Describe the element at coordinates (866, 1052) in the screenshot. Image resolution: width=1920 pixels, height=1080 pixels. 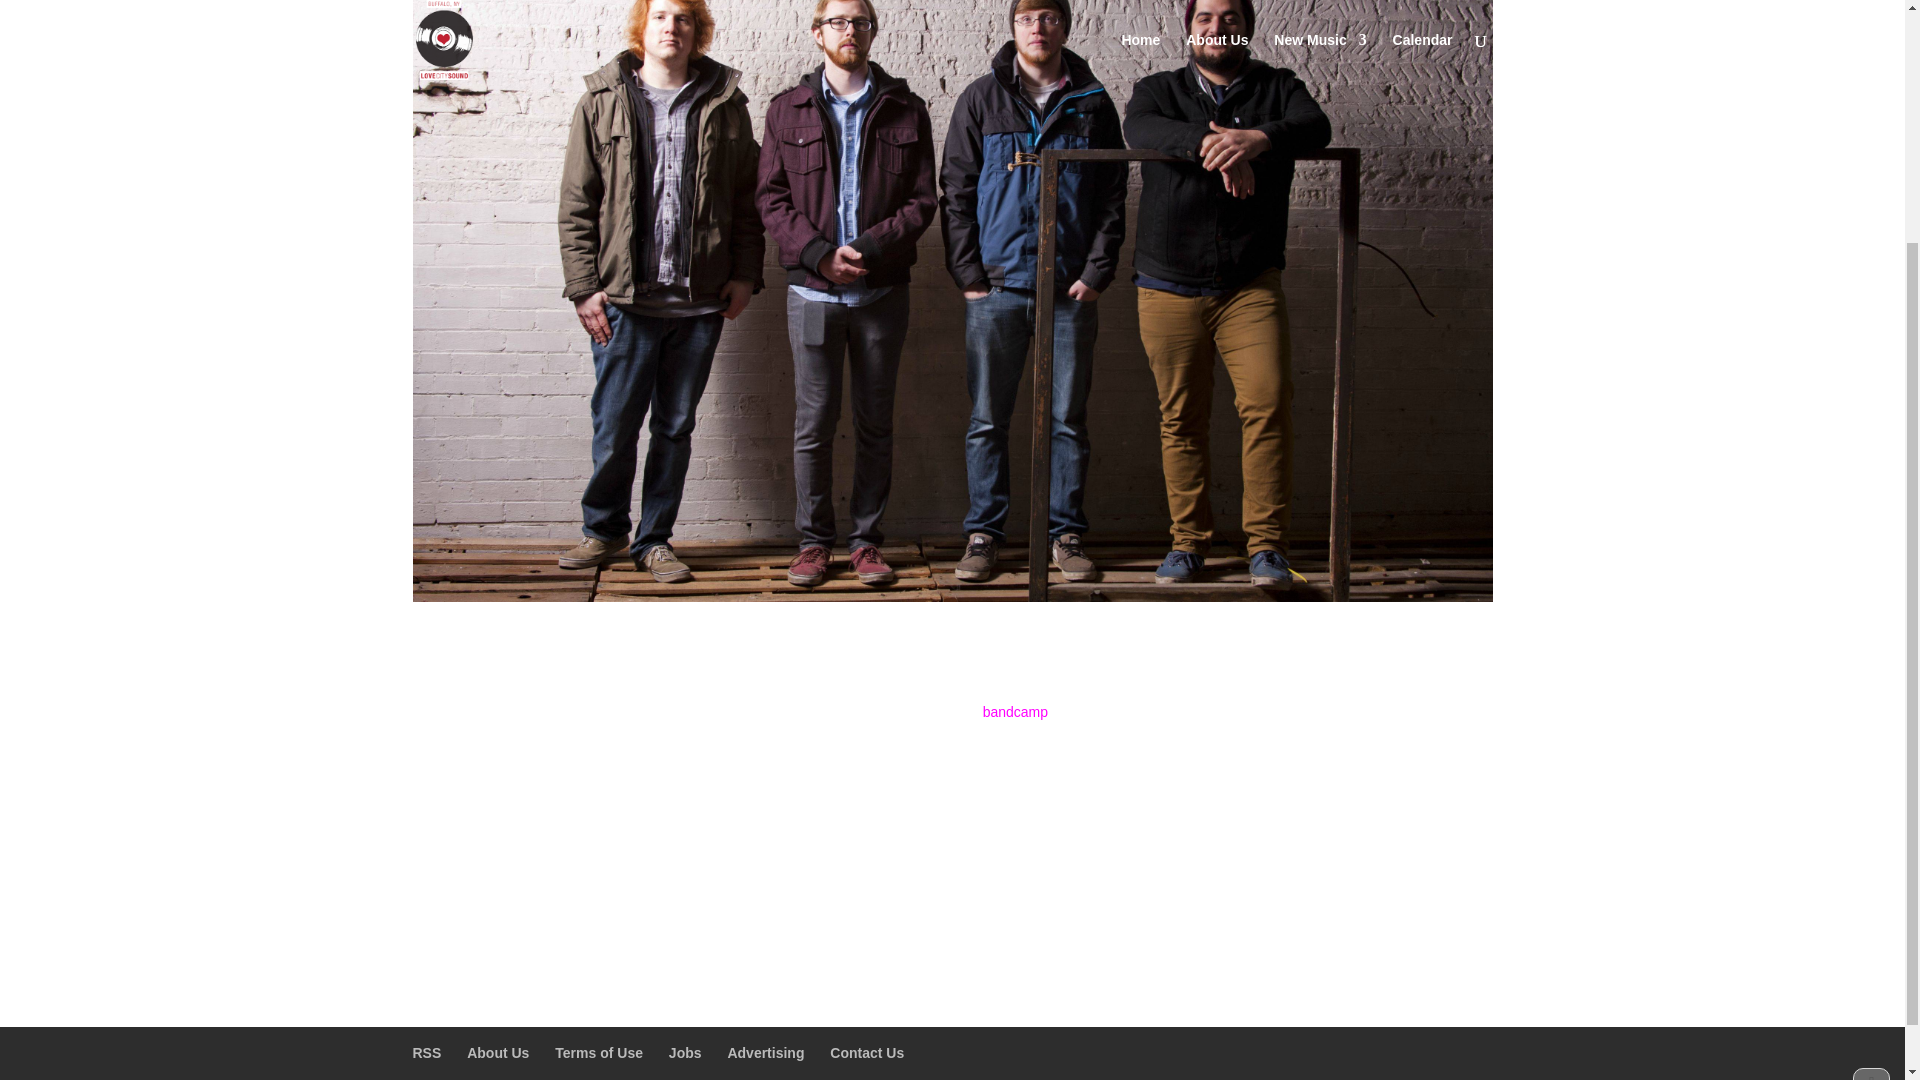
I see `Contact Us` at that location.